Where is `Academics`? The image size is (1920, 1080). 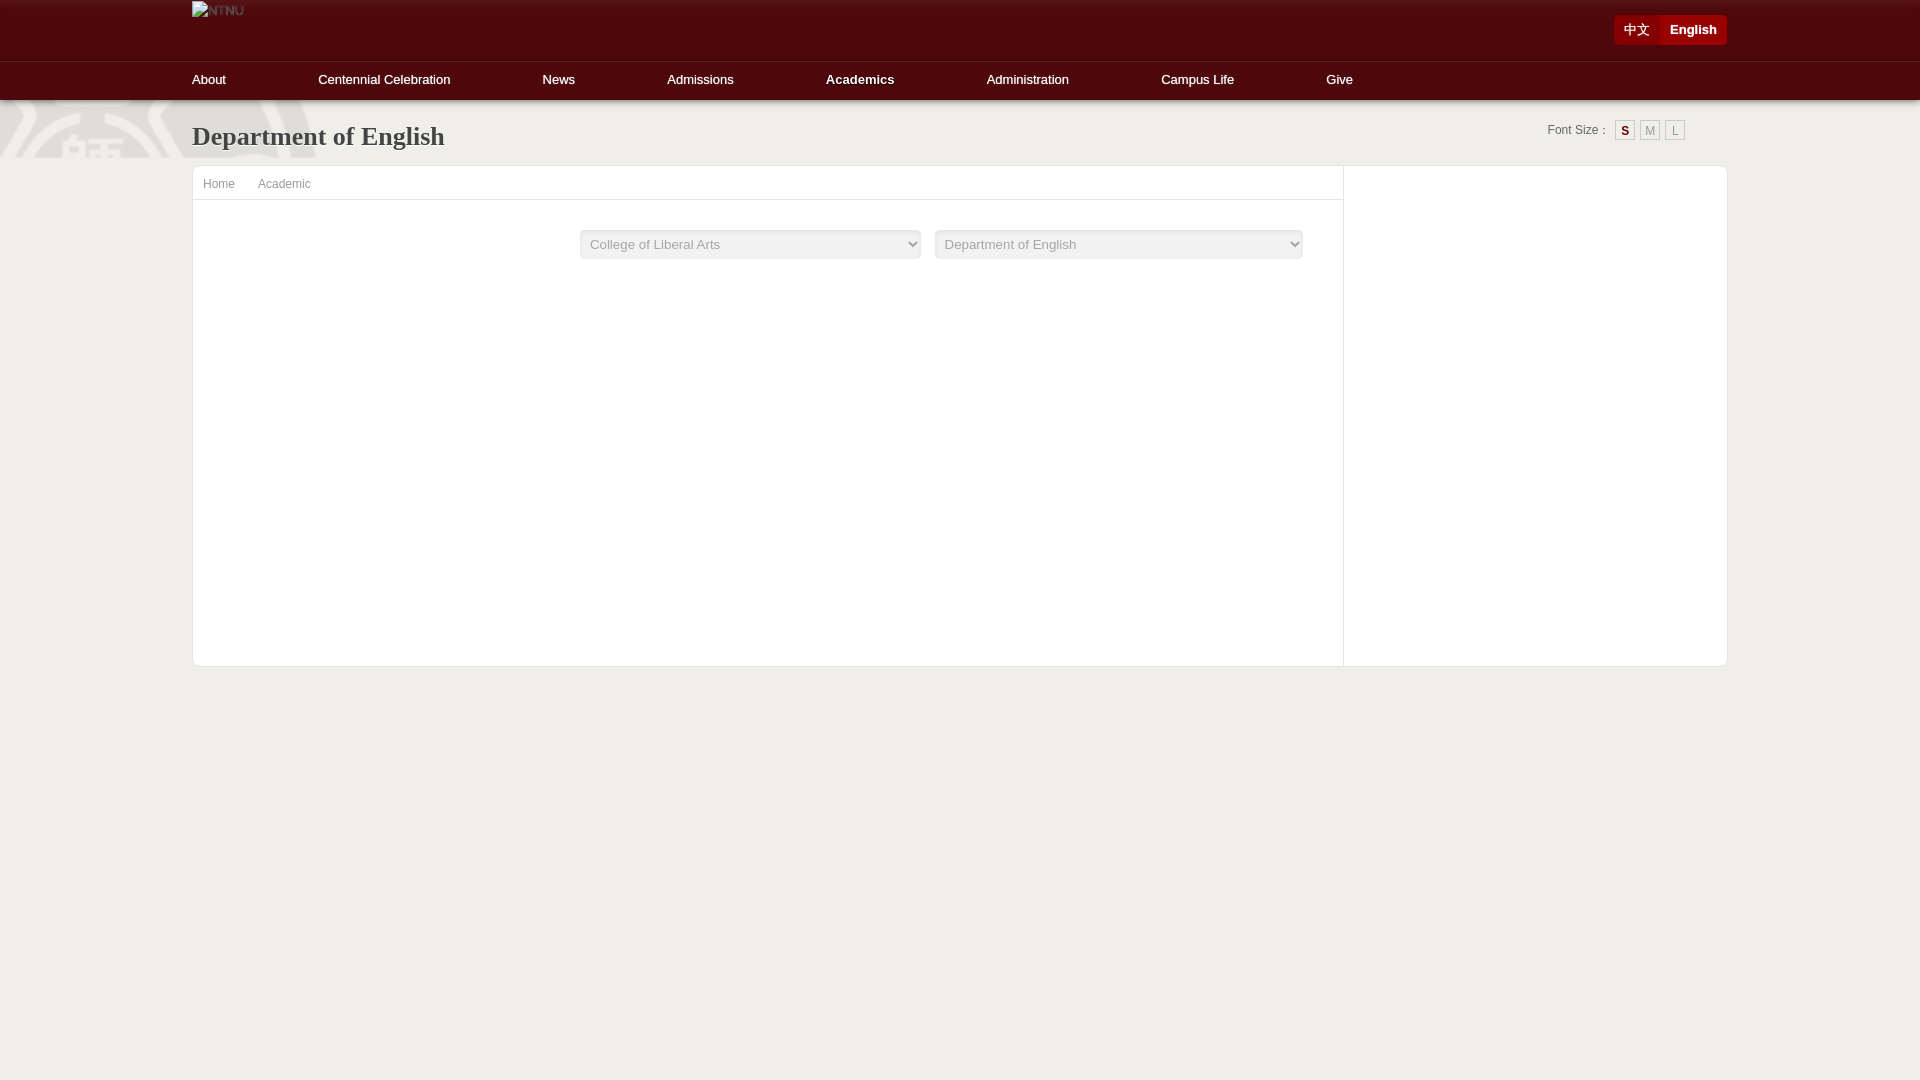
Academics is located at coordinates (860, 74).